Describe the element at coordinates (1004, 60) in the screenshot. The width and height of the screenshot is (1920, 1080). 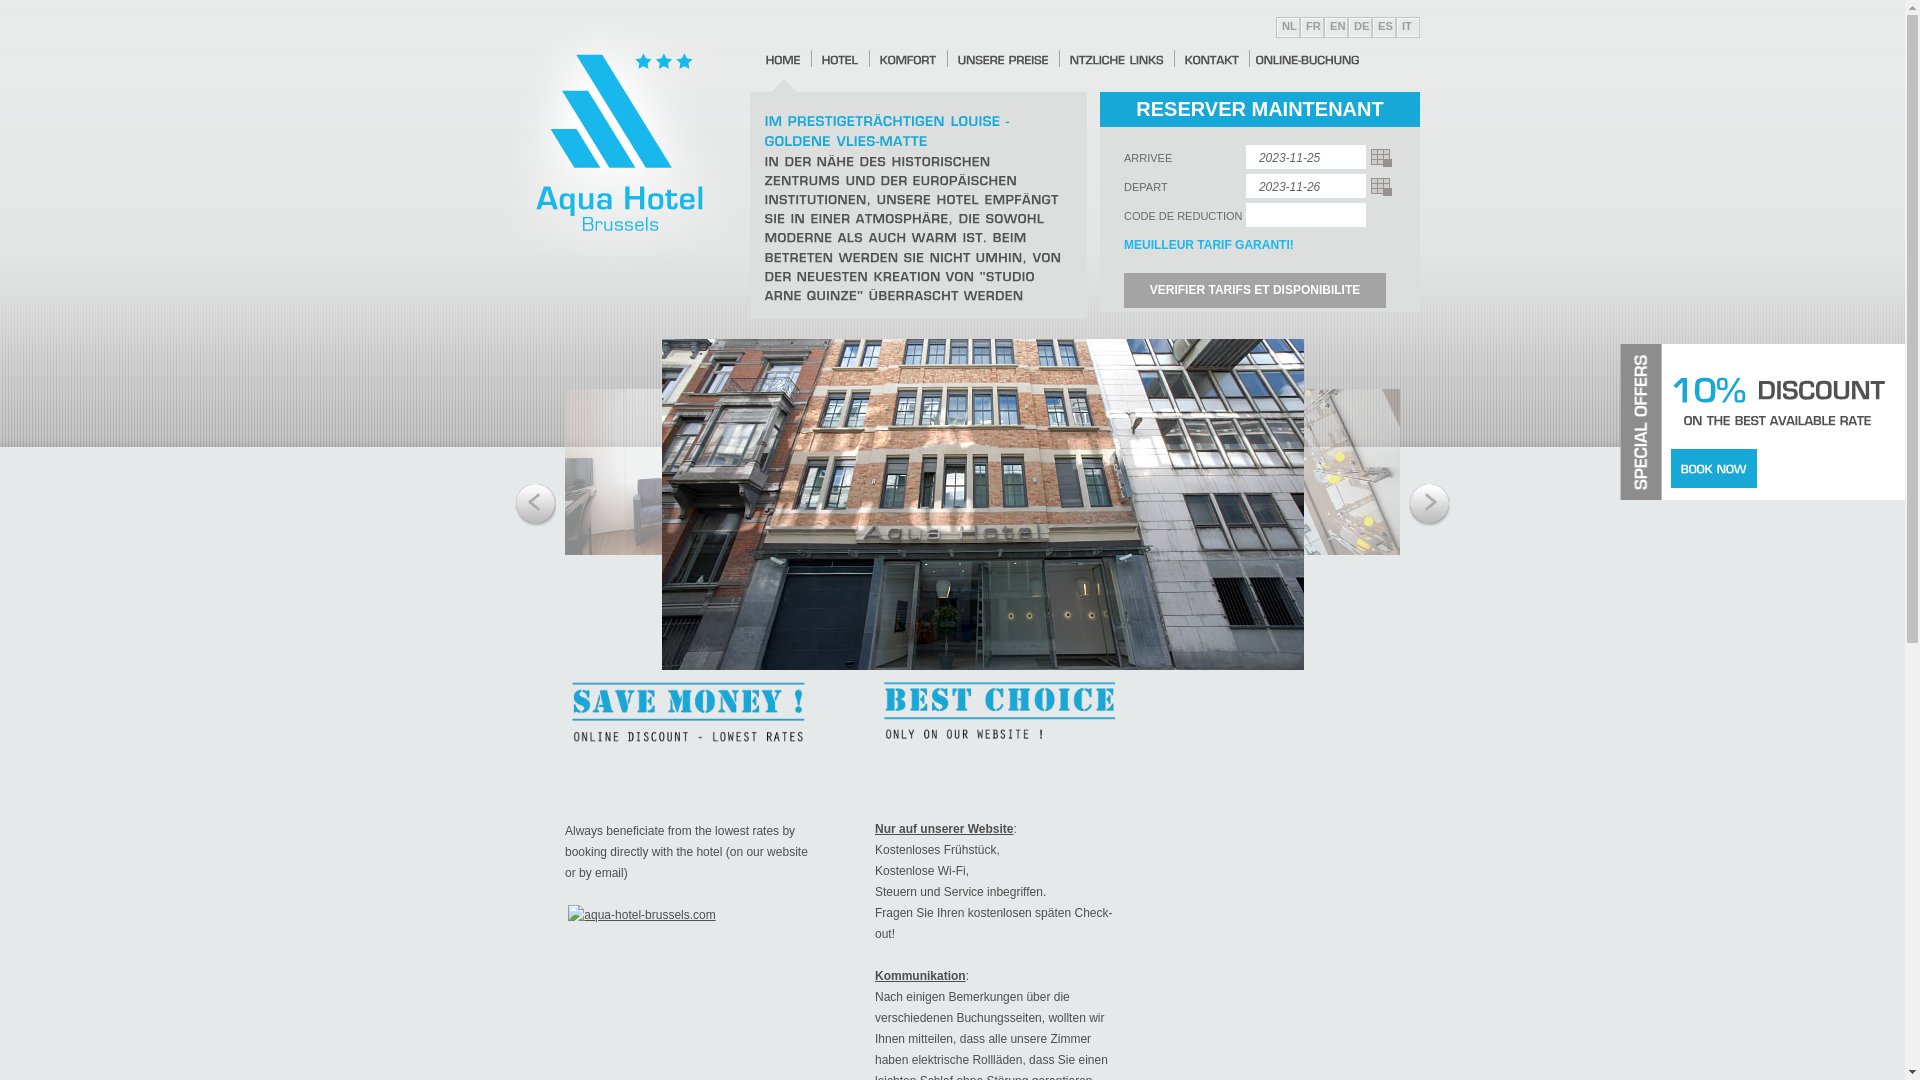
I see `Aqua hotel Brussel | Unsere Preise` at that location.